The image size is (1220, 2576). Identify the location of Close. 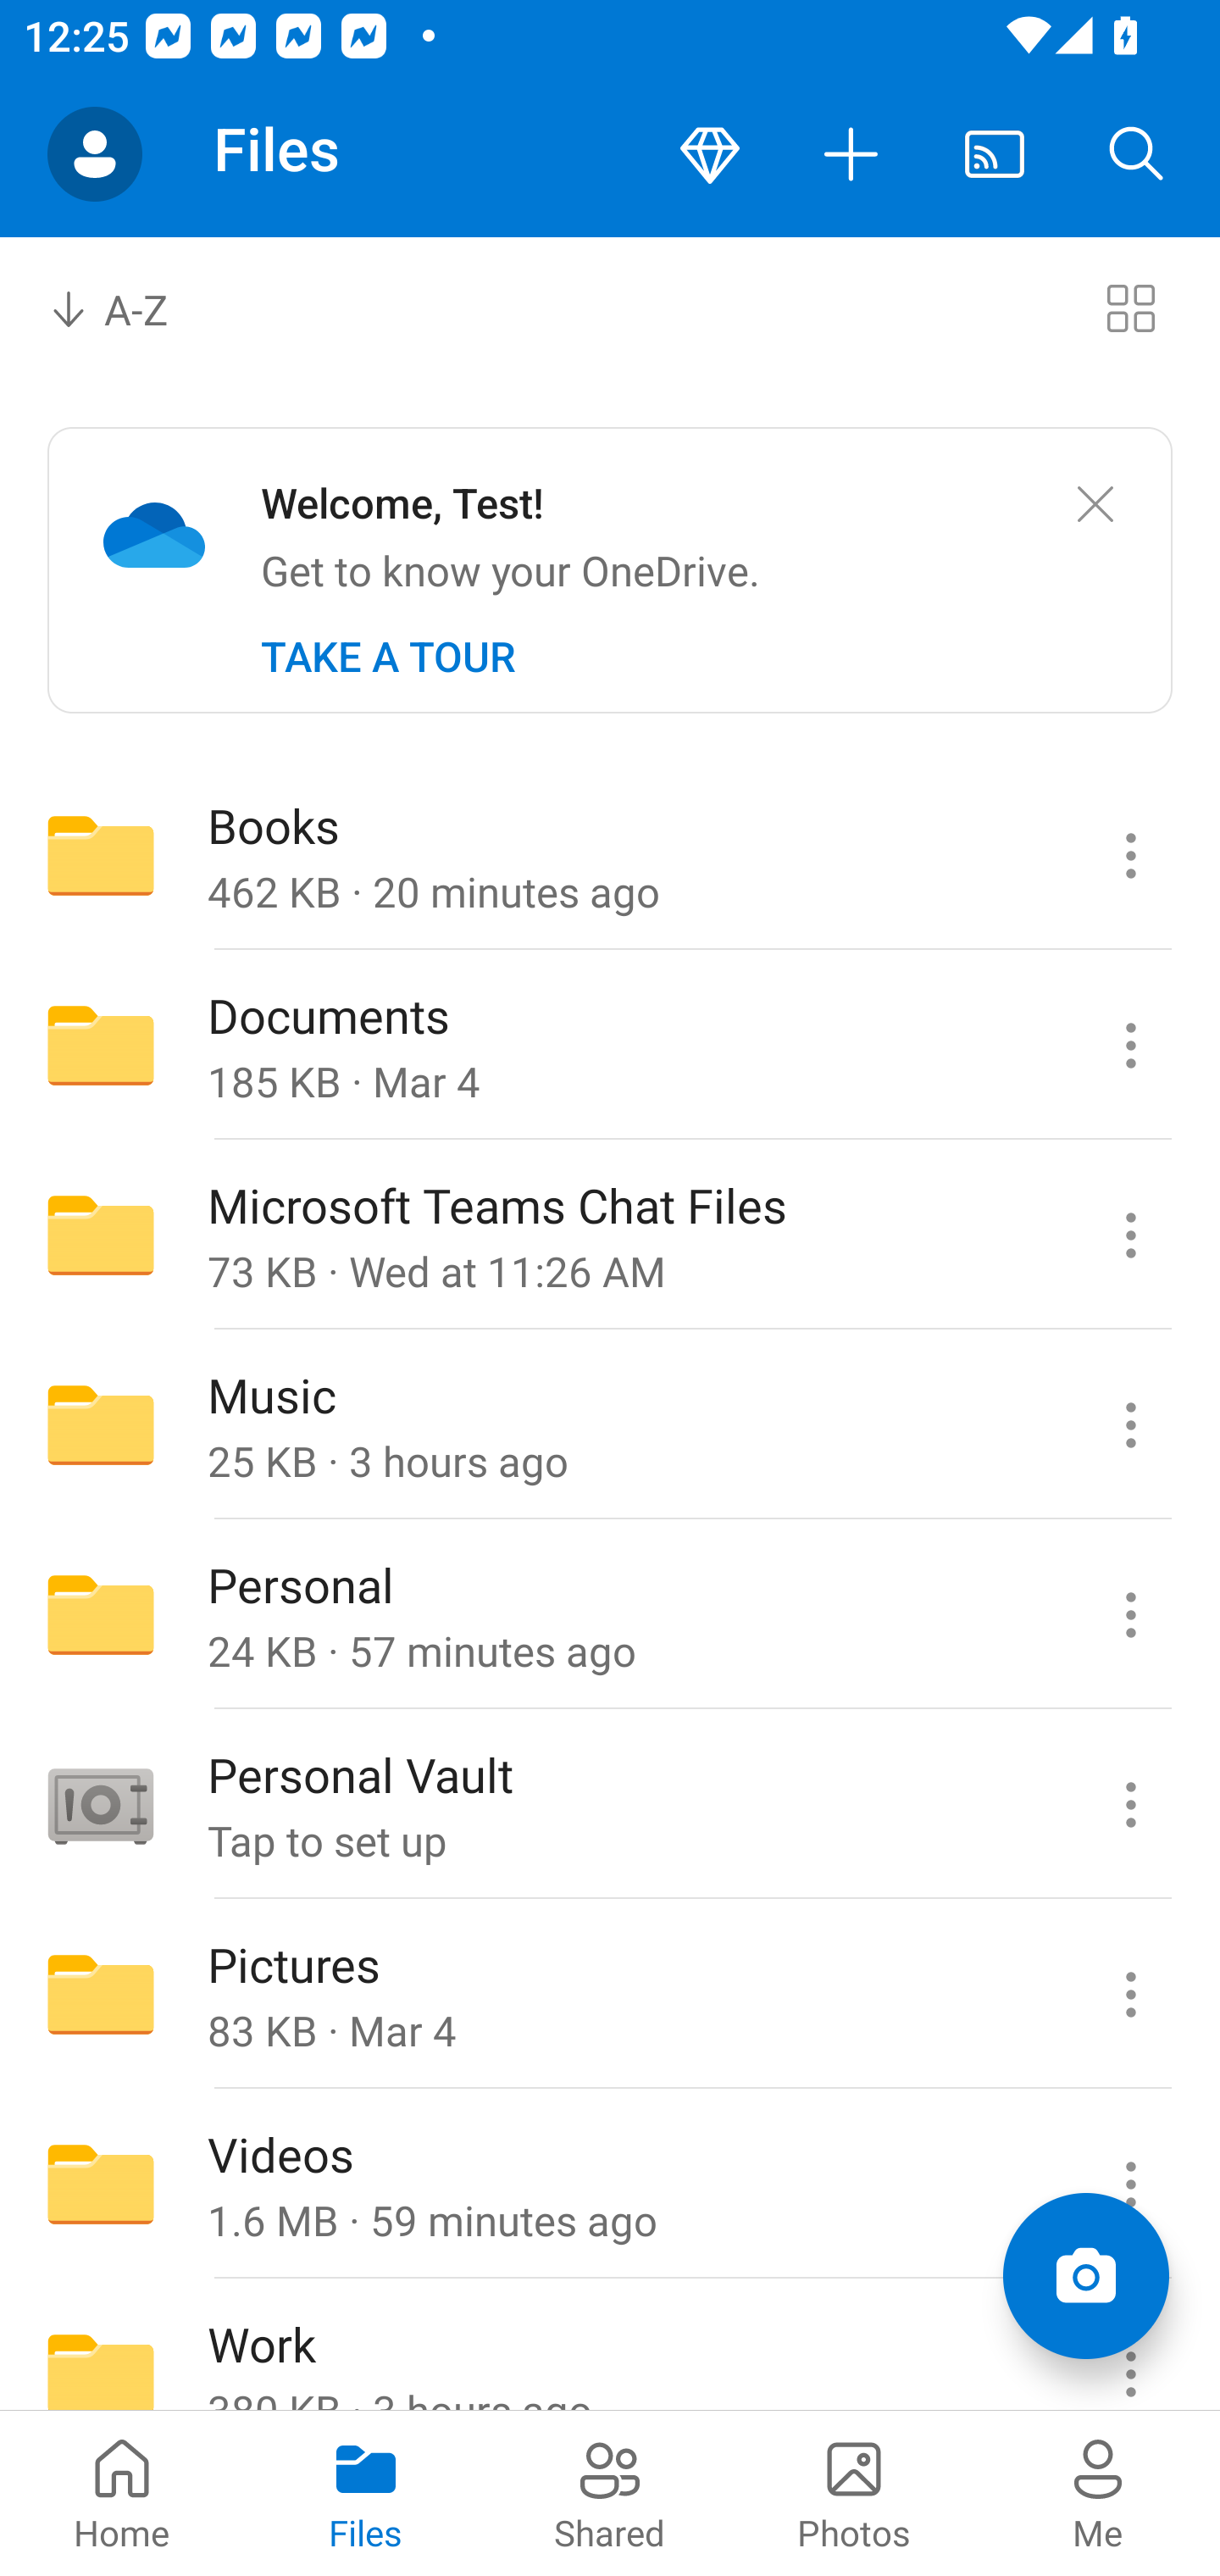
(1095, 505).